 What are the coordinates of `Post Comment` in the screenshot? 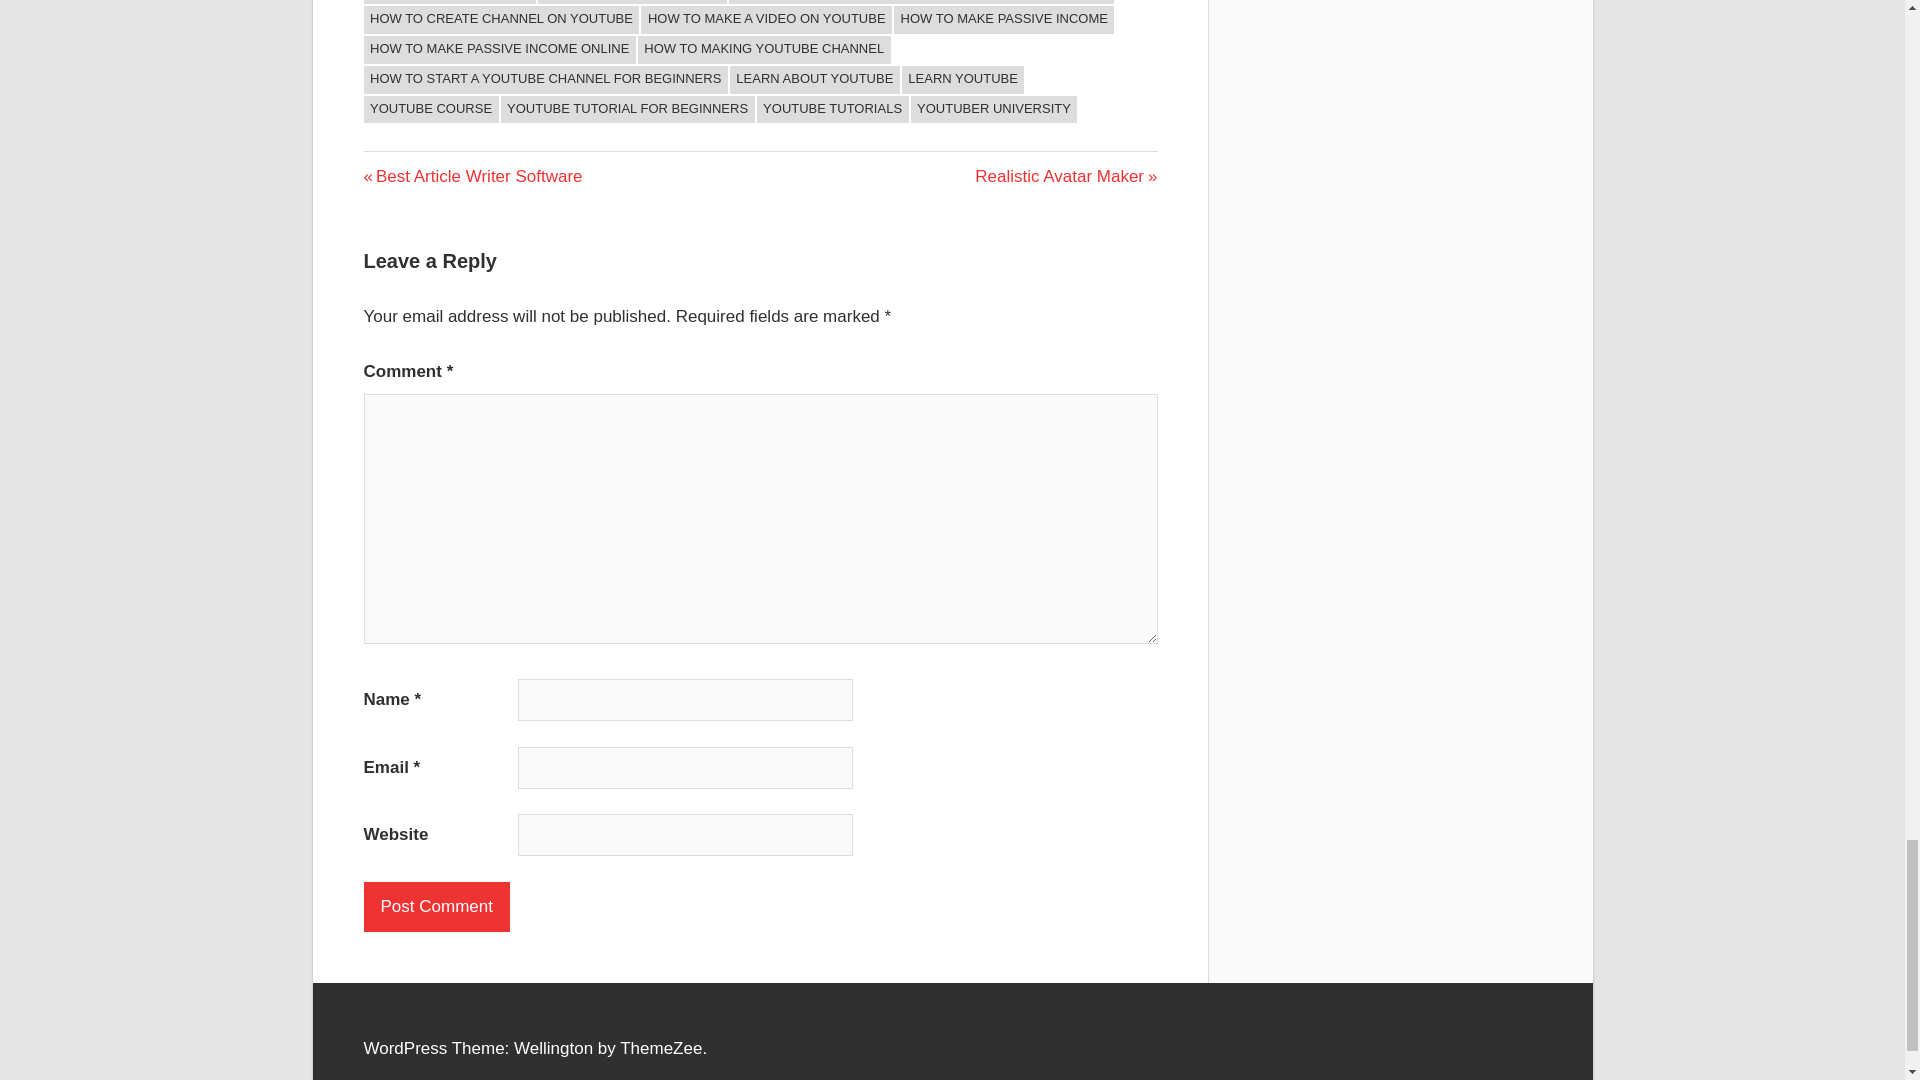 It's located at (437, 907).